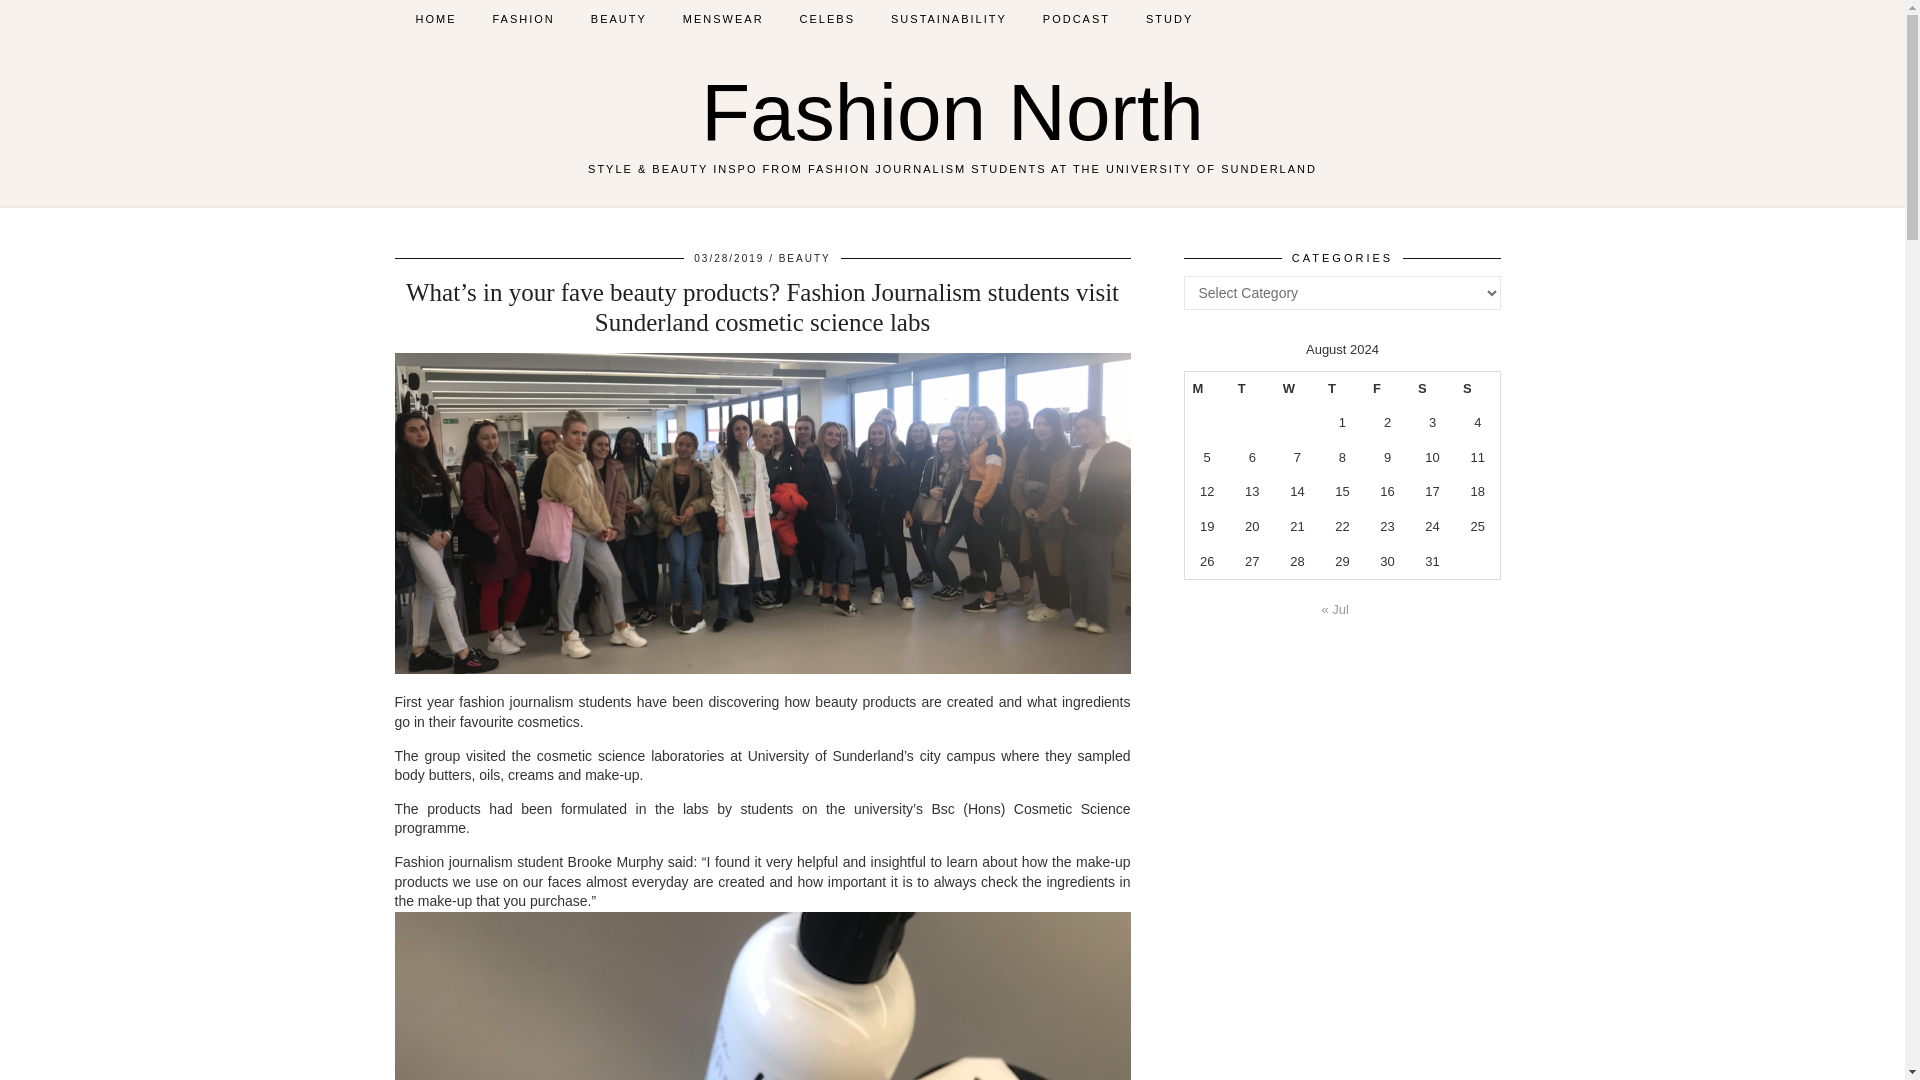 The height and width of the screenshot is (1080, 1920). What do you see at coordinates (523, 18) in the screenshot?
I see `FASHION` at bounding box center [523, 18].